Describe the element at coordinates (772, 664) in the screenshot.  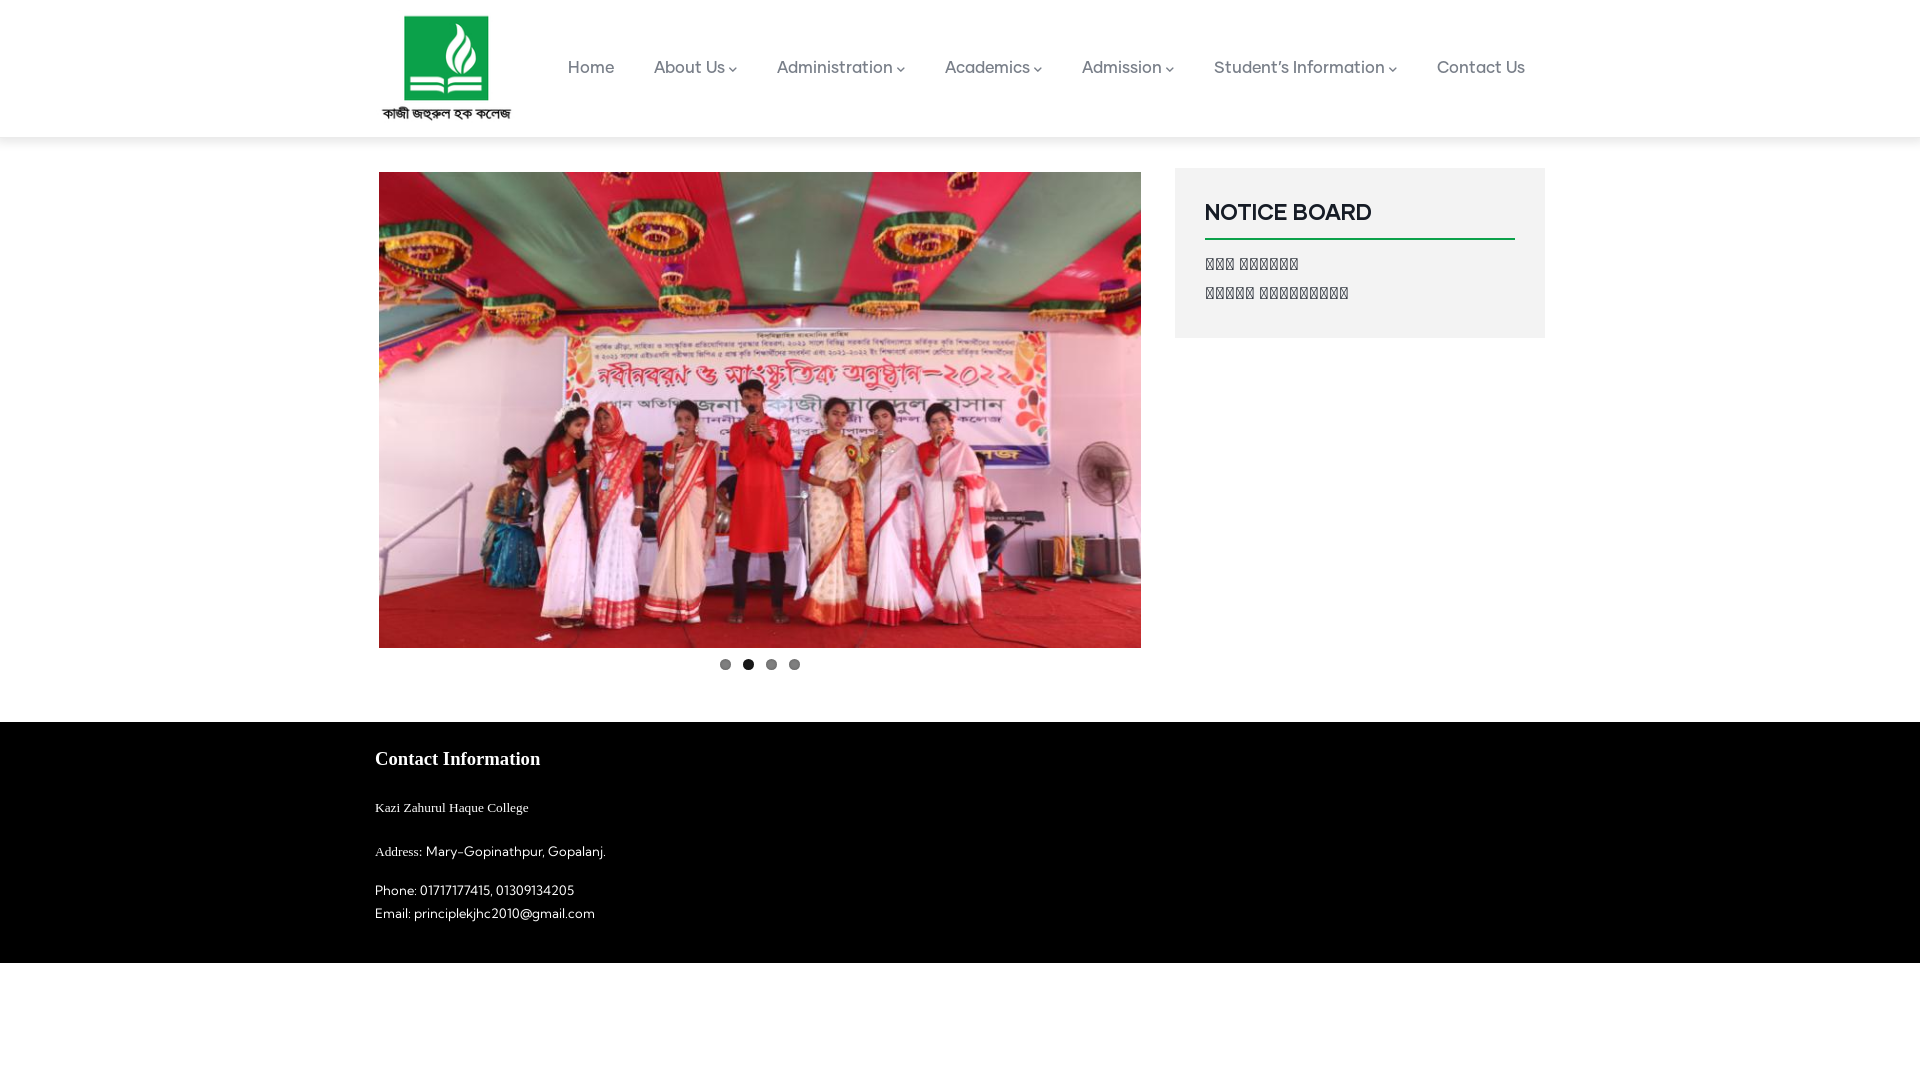
I see `3` at that location.